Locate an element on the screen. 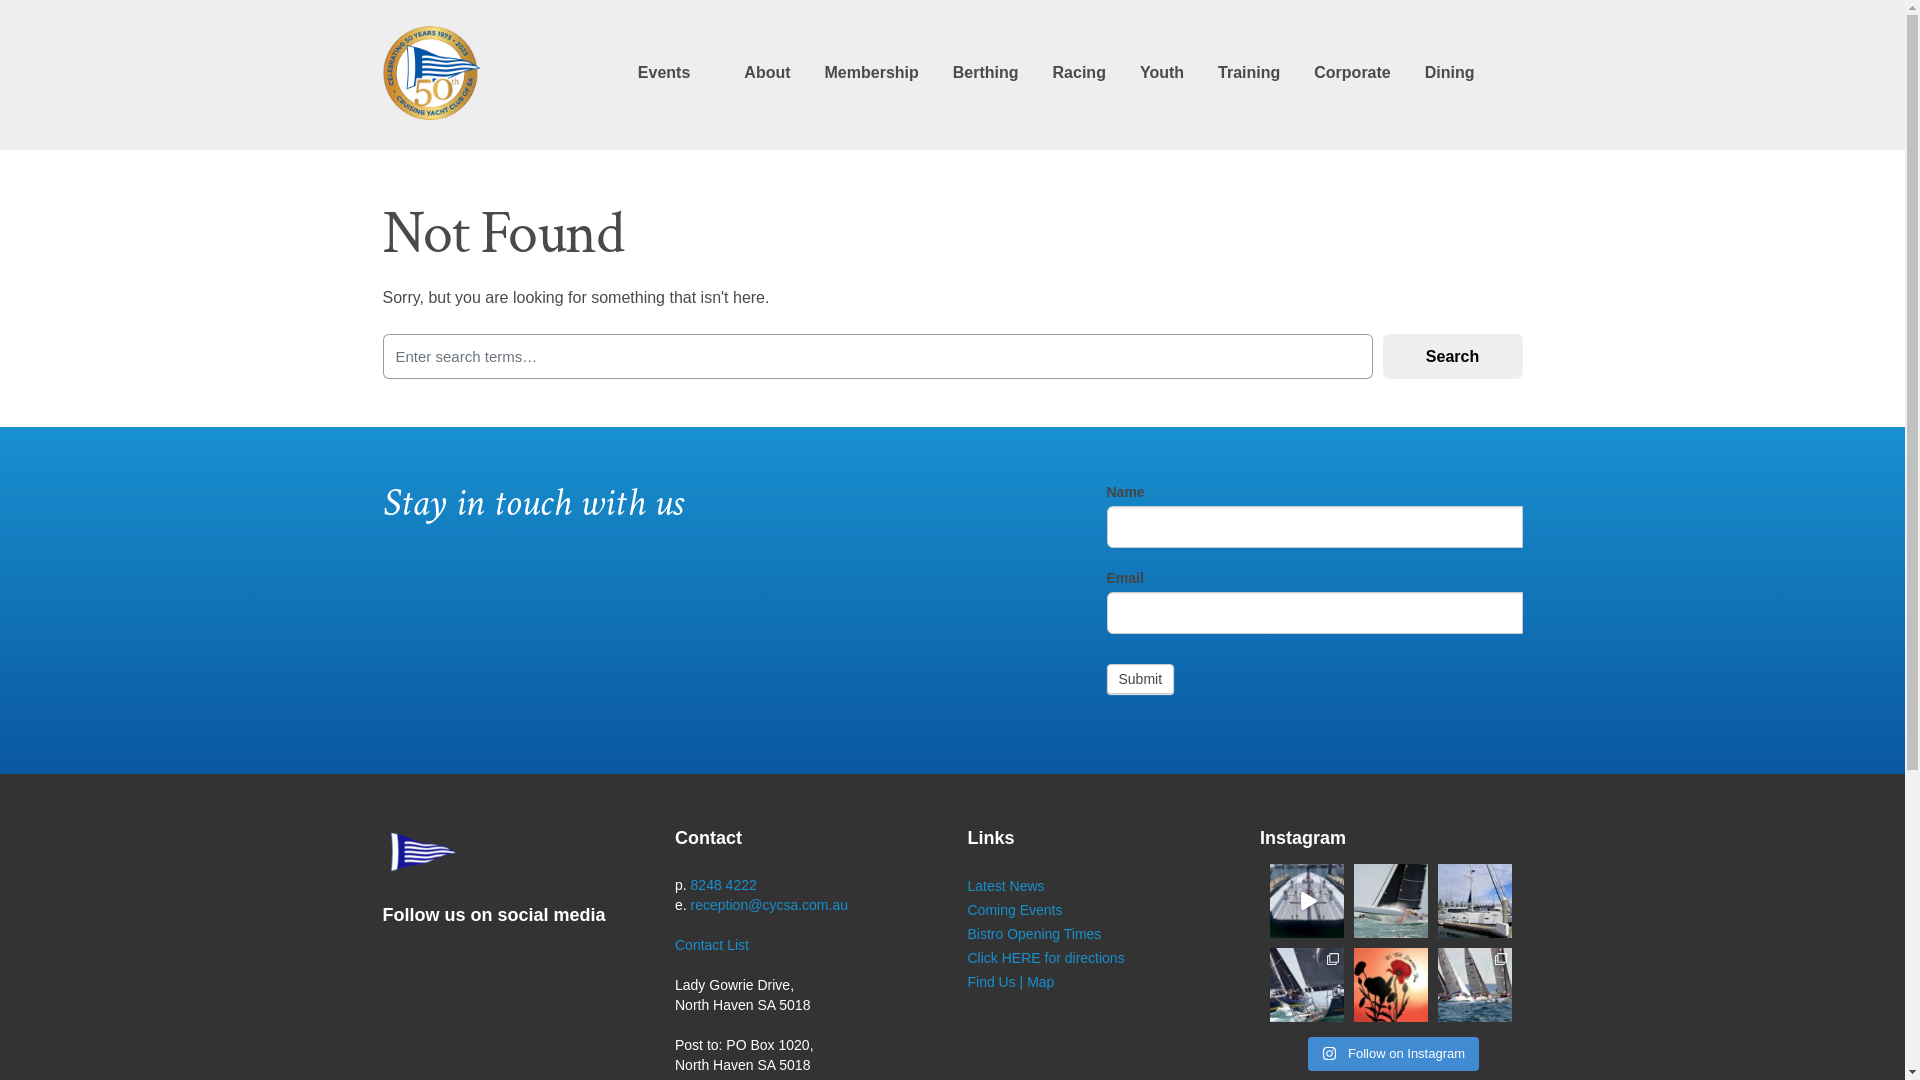 This screenshot has width=1920, height=1080. Latest News is located at coordinates (1006, 886).